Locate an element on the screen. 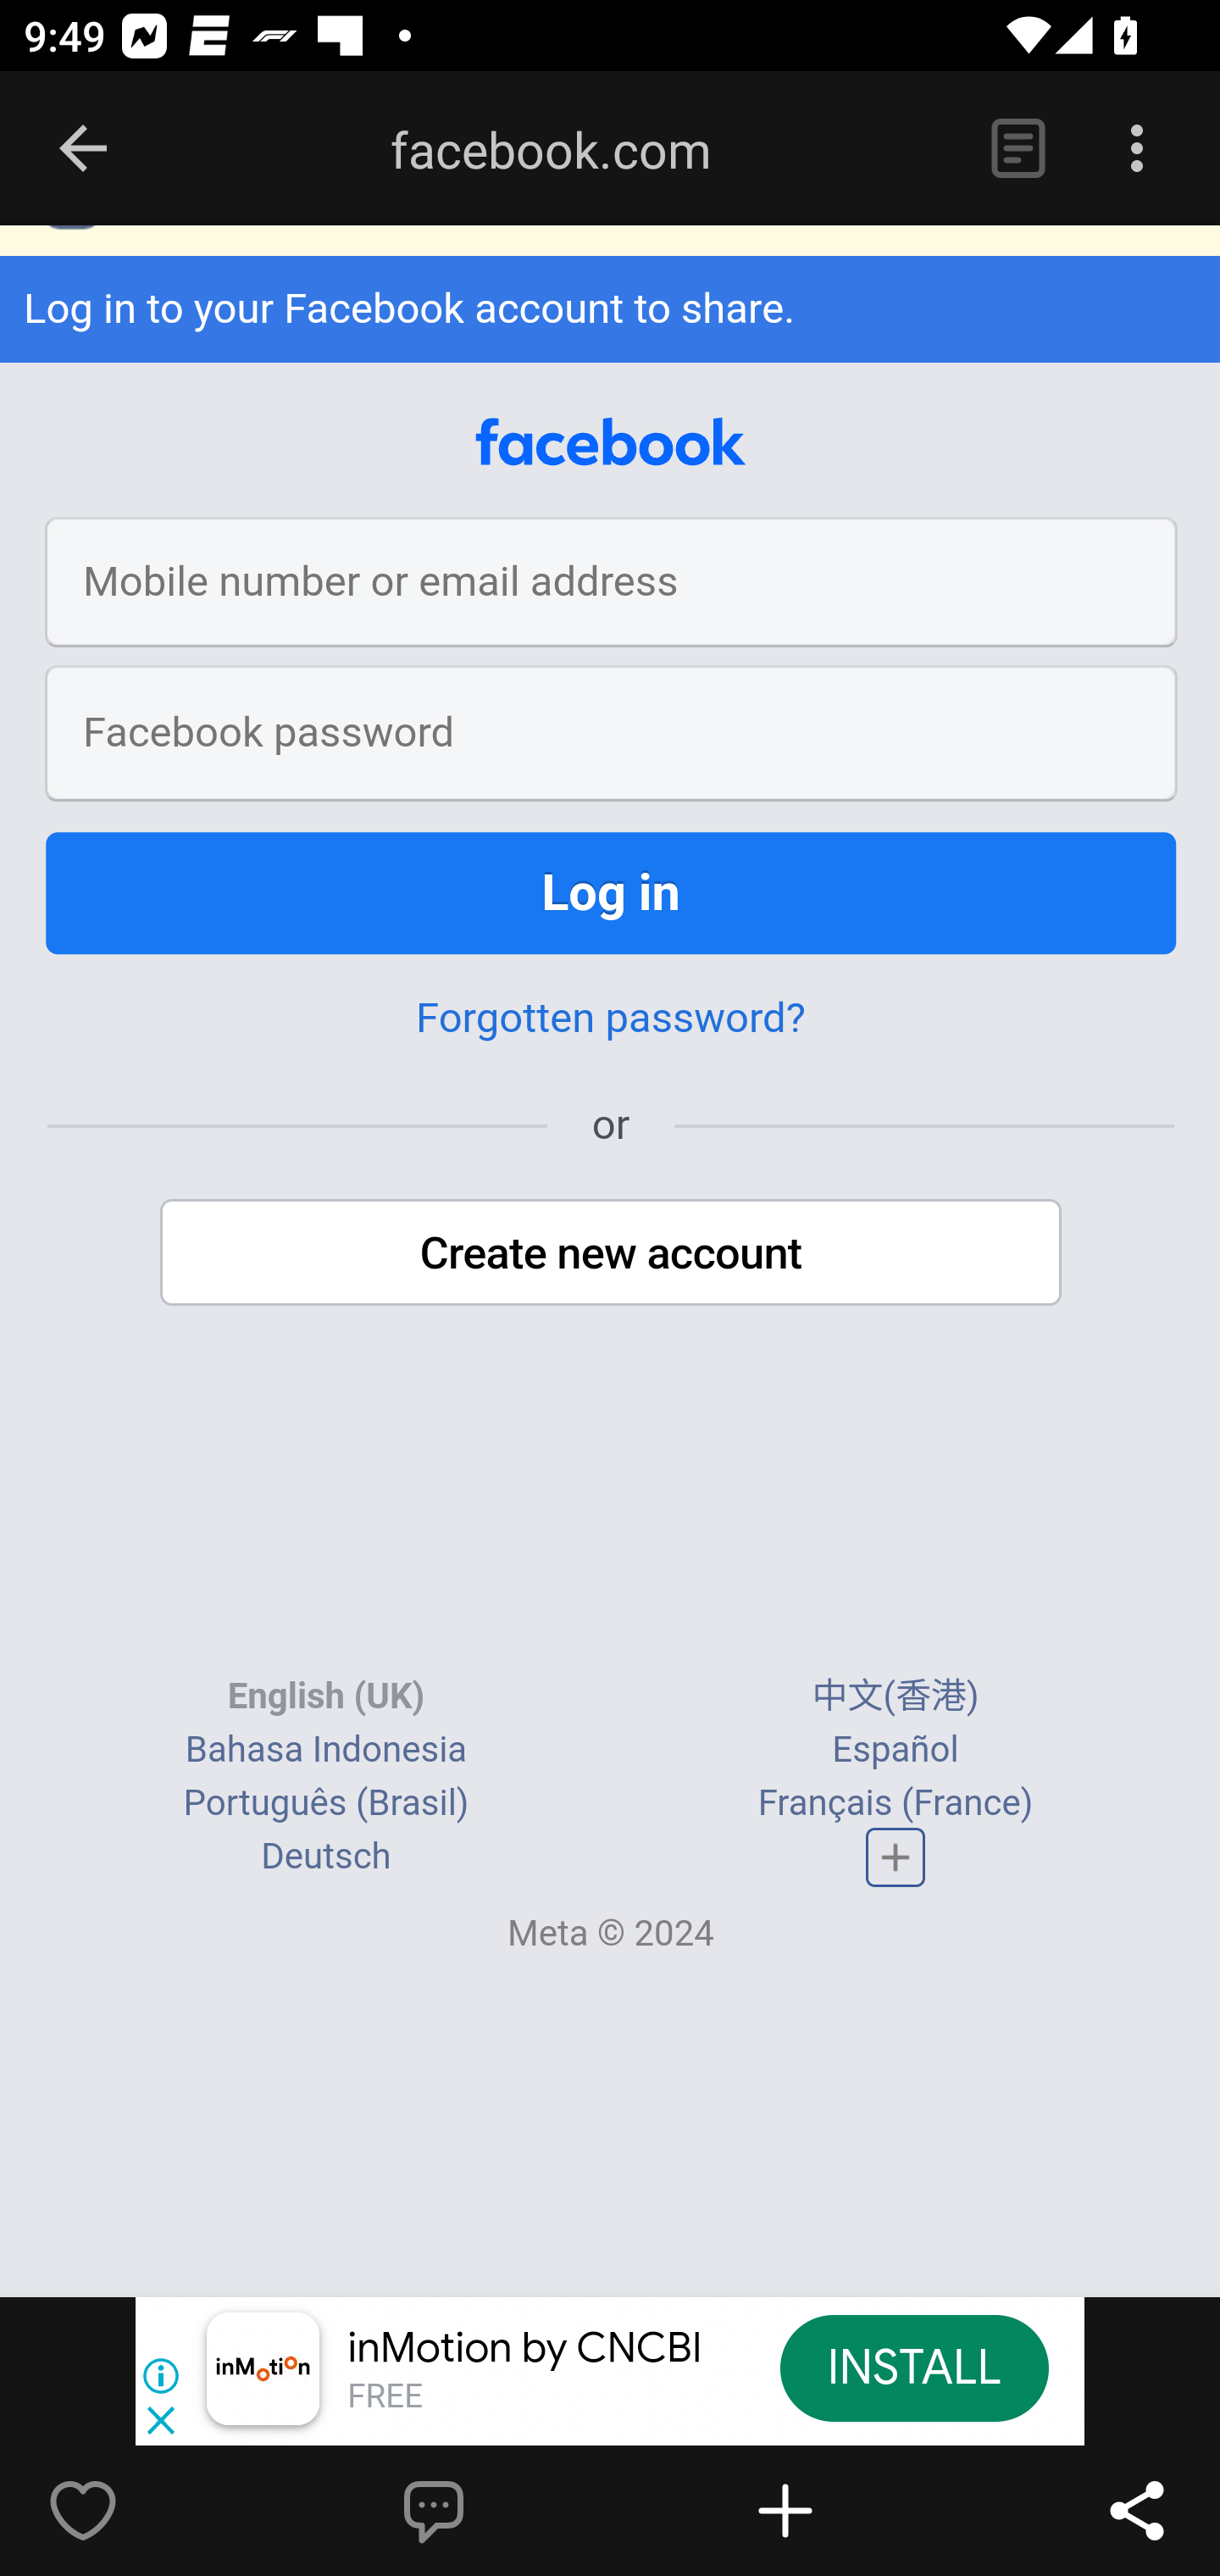 This screenshot has height=2576, width=1220. Complete list of languages is located at coordinates (896, 1857).